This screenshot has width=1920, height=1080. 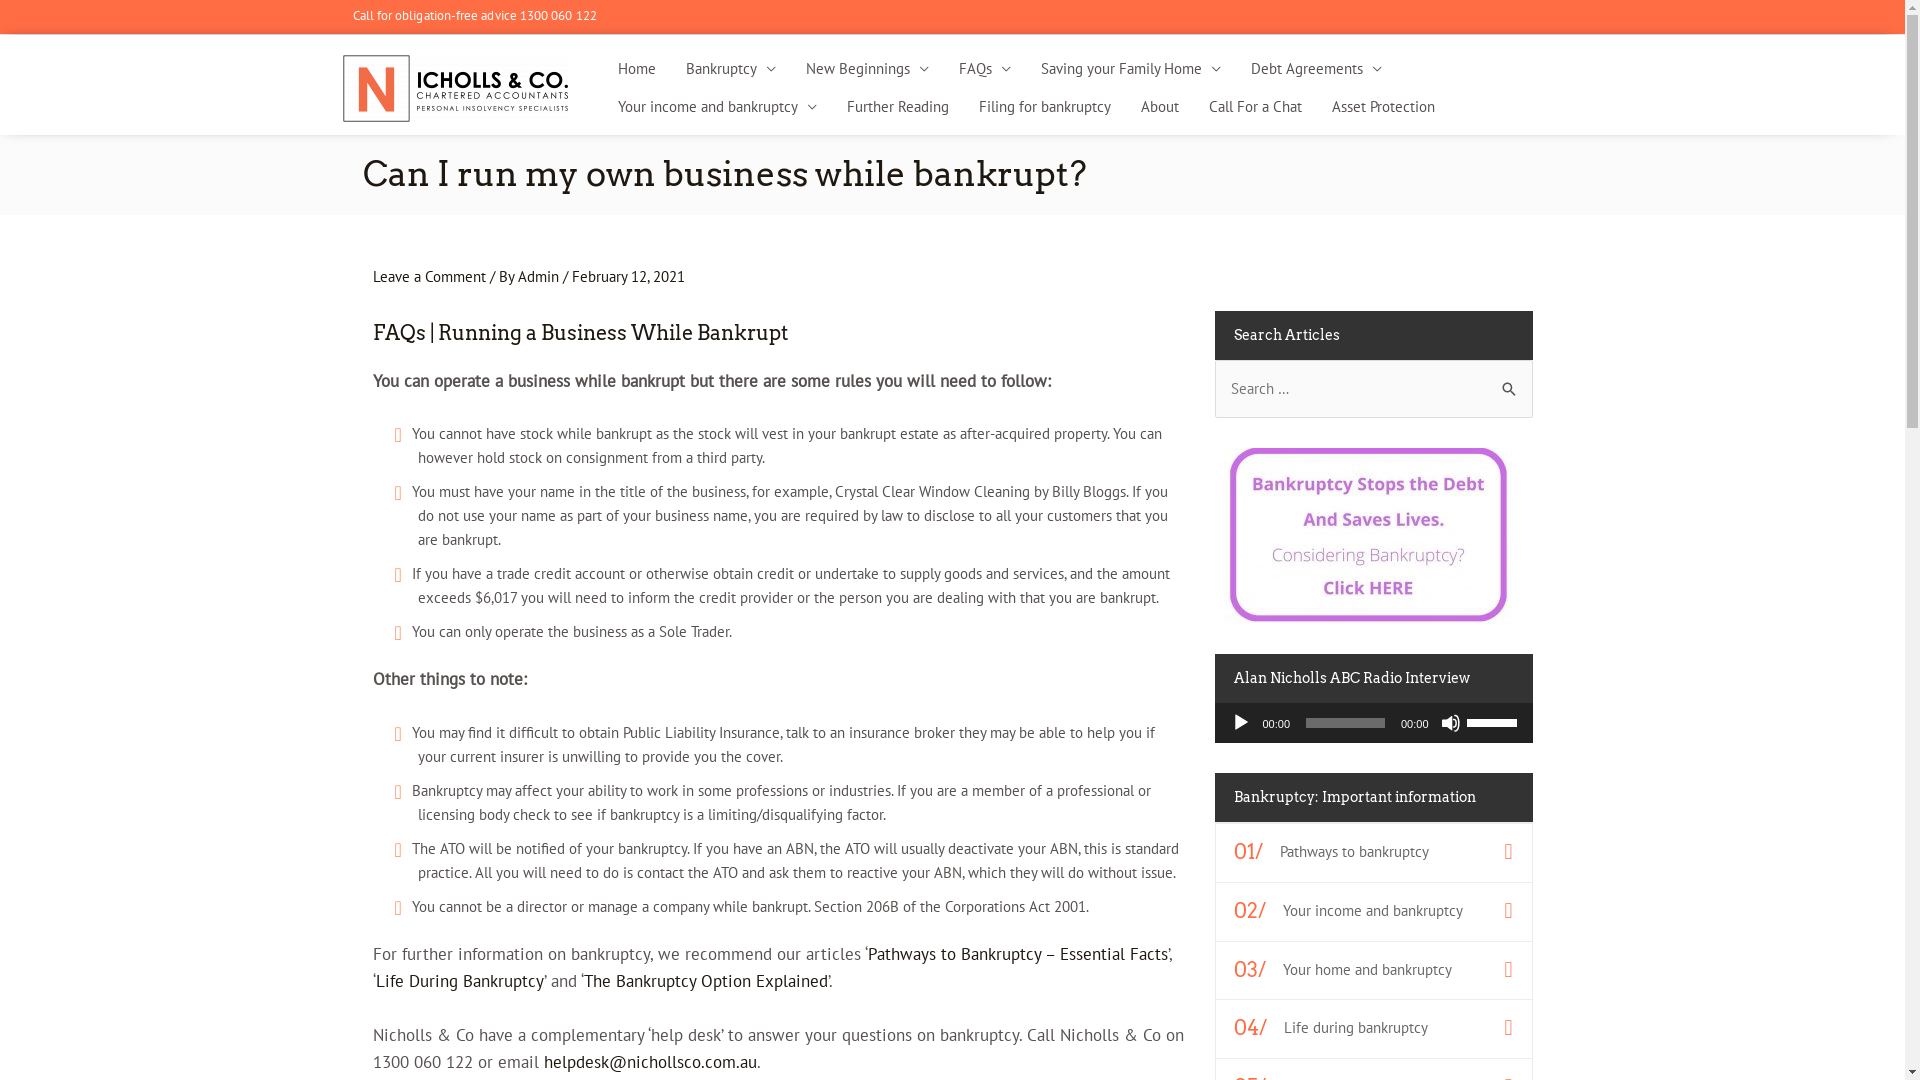 I want to click on Use Up/Down Arrow keys to increase or decrease volume., so click(x=1494, y=721).